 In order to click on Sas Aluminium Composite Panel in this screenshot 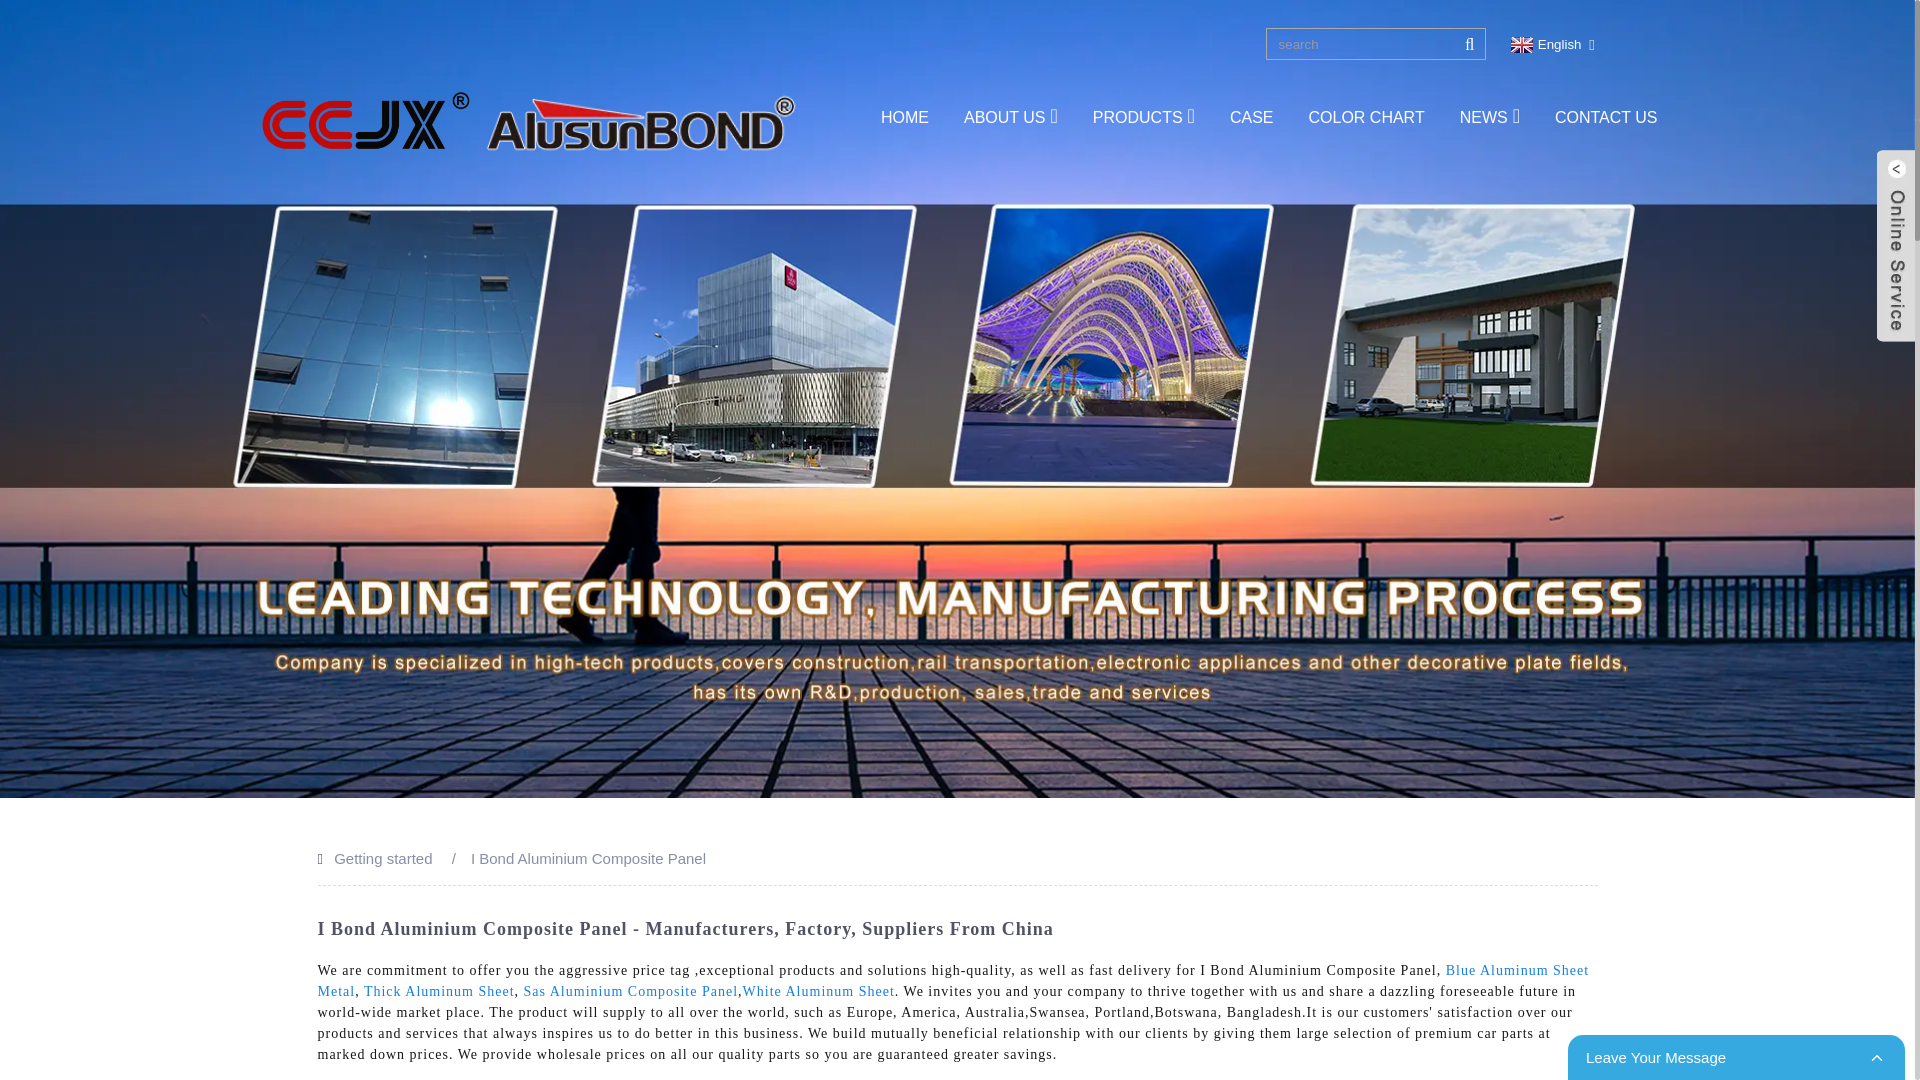, I will do `click(632, 991)`.